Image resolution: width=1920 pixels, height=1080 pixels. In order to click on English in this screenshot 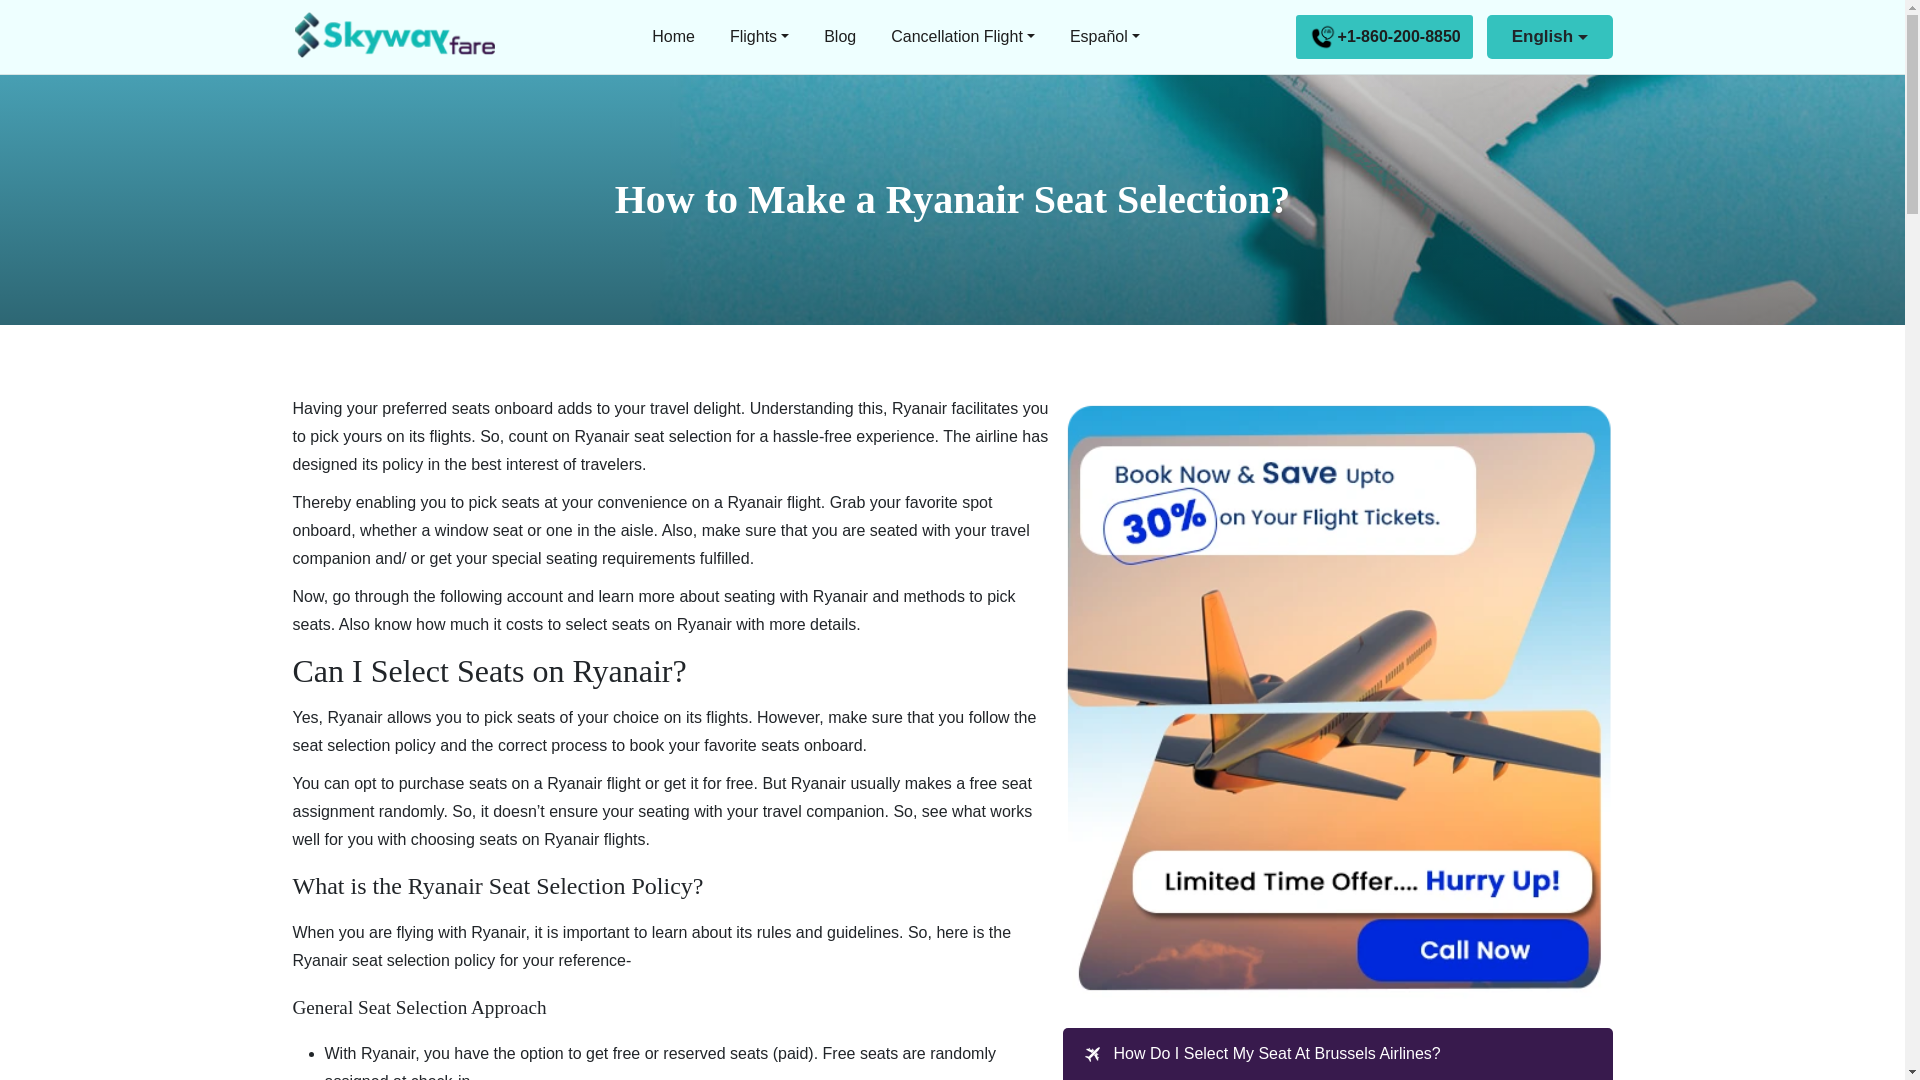, I will do `click(1550, 36)`.